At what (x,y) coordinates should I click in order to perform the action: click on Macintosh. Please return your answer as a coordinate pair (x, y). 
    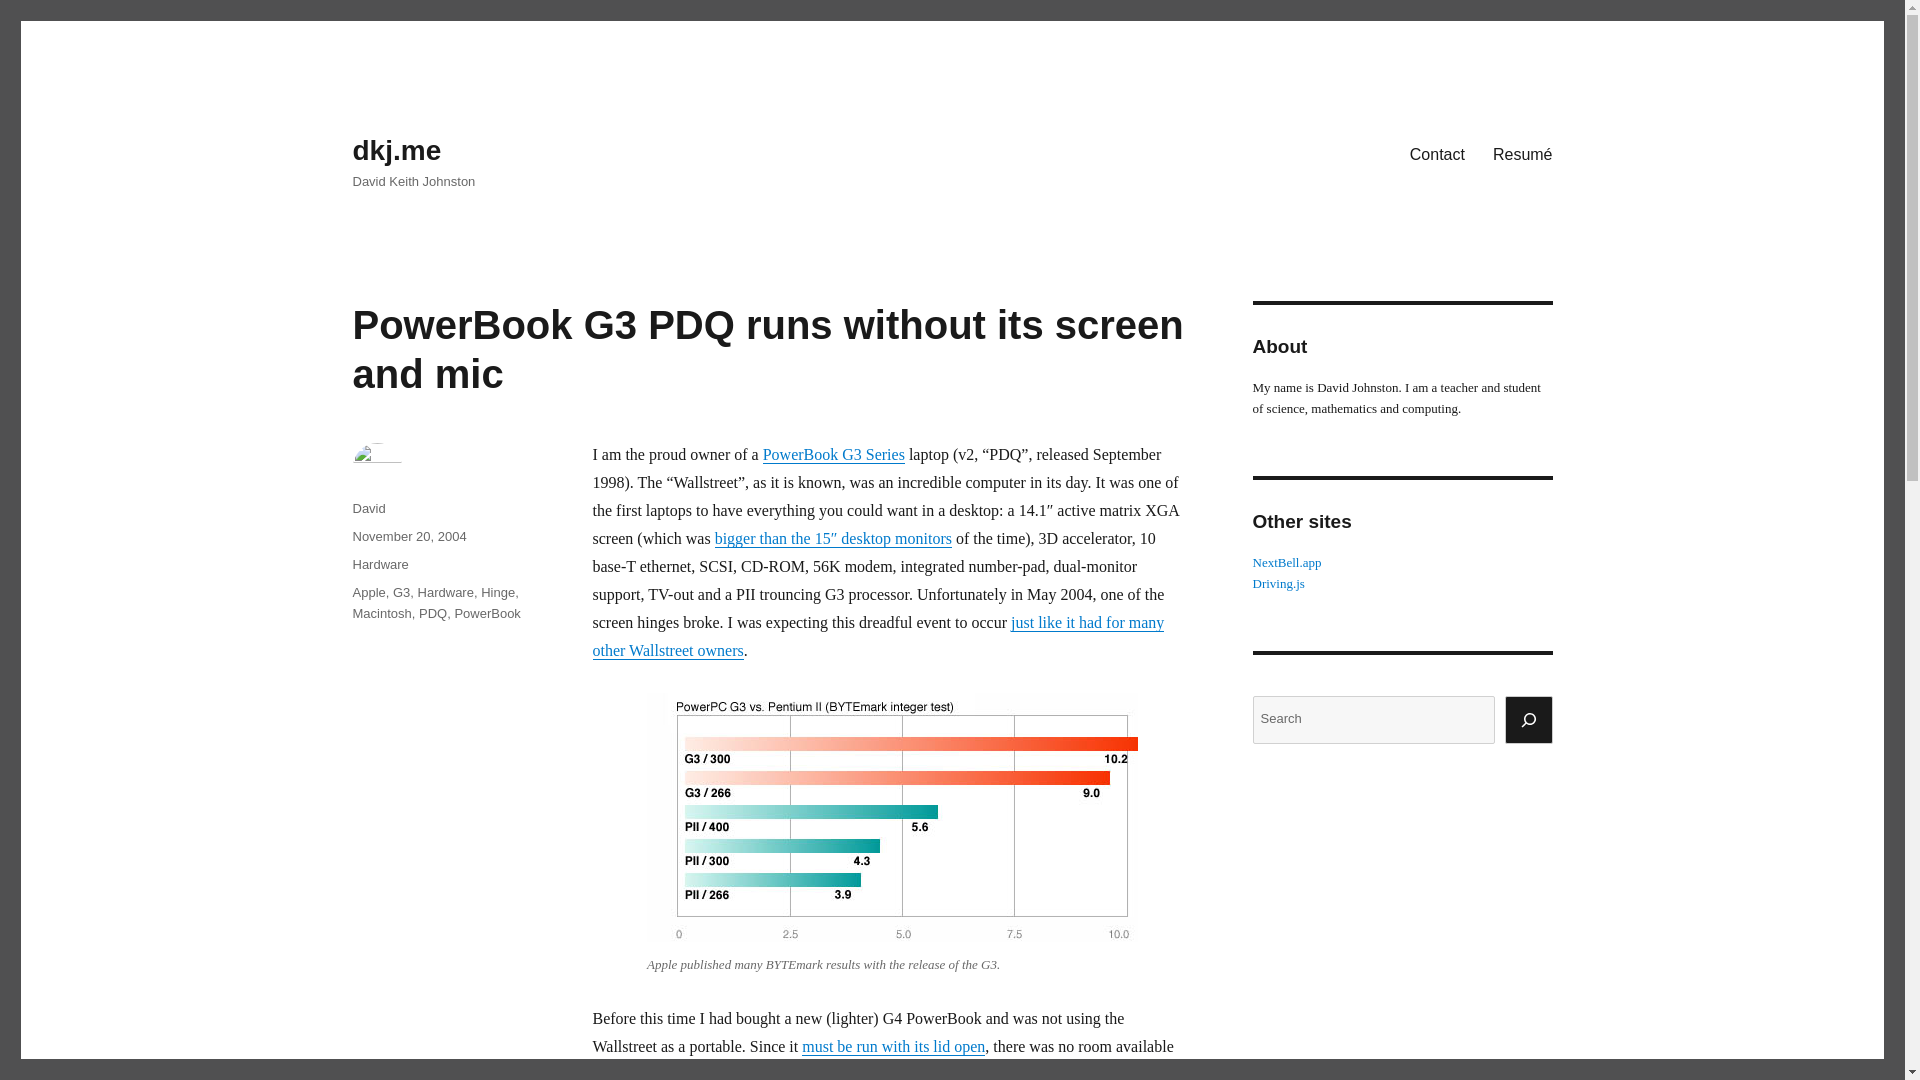
    Looking at the image, I should click on (380, 613).